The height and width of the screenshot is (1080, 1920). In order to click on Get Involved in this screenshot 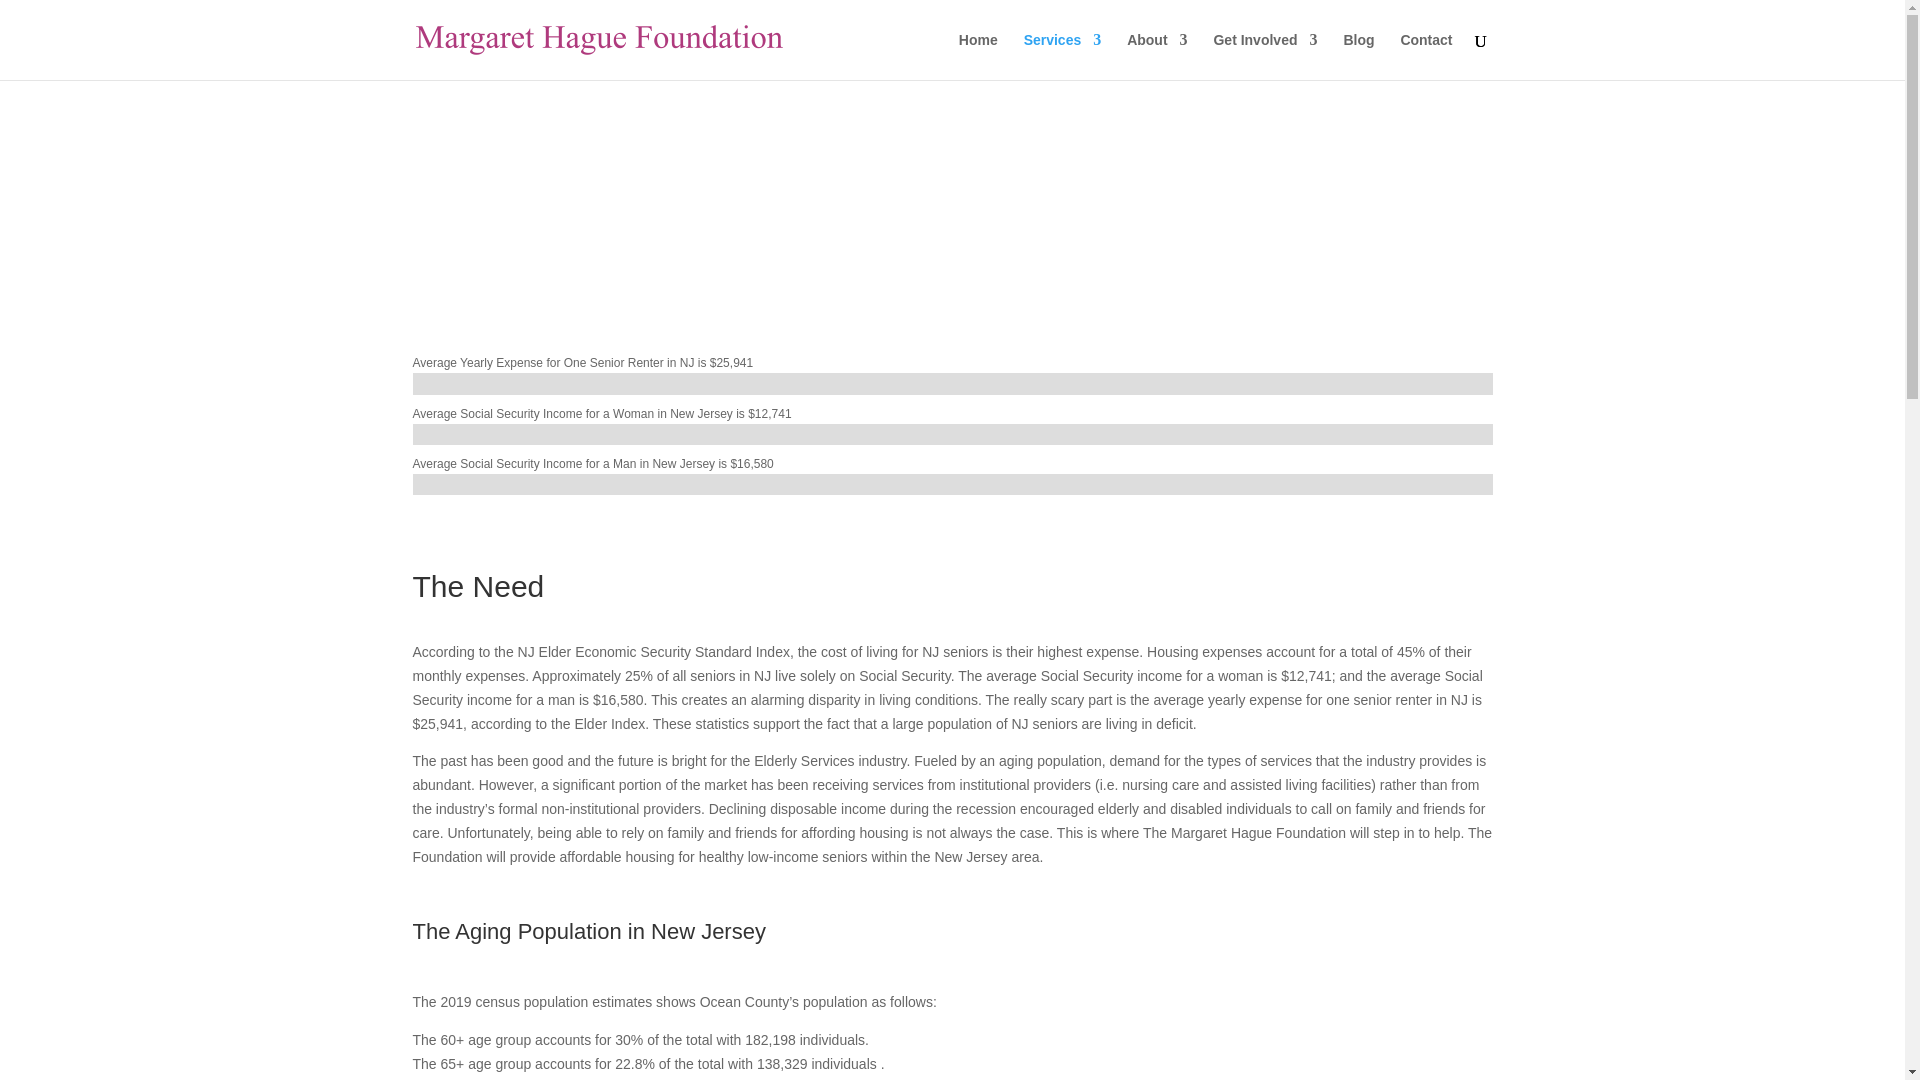, I will do `click(1265, 56)`.